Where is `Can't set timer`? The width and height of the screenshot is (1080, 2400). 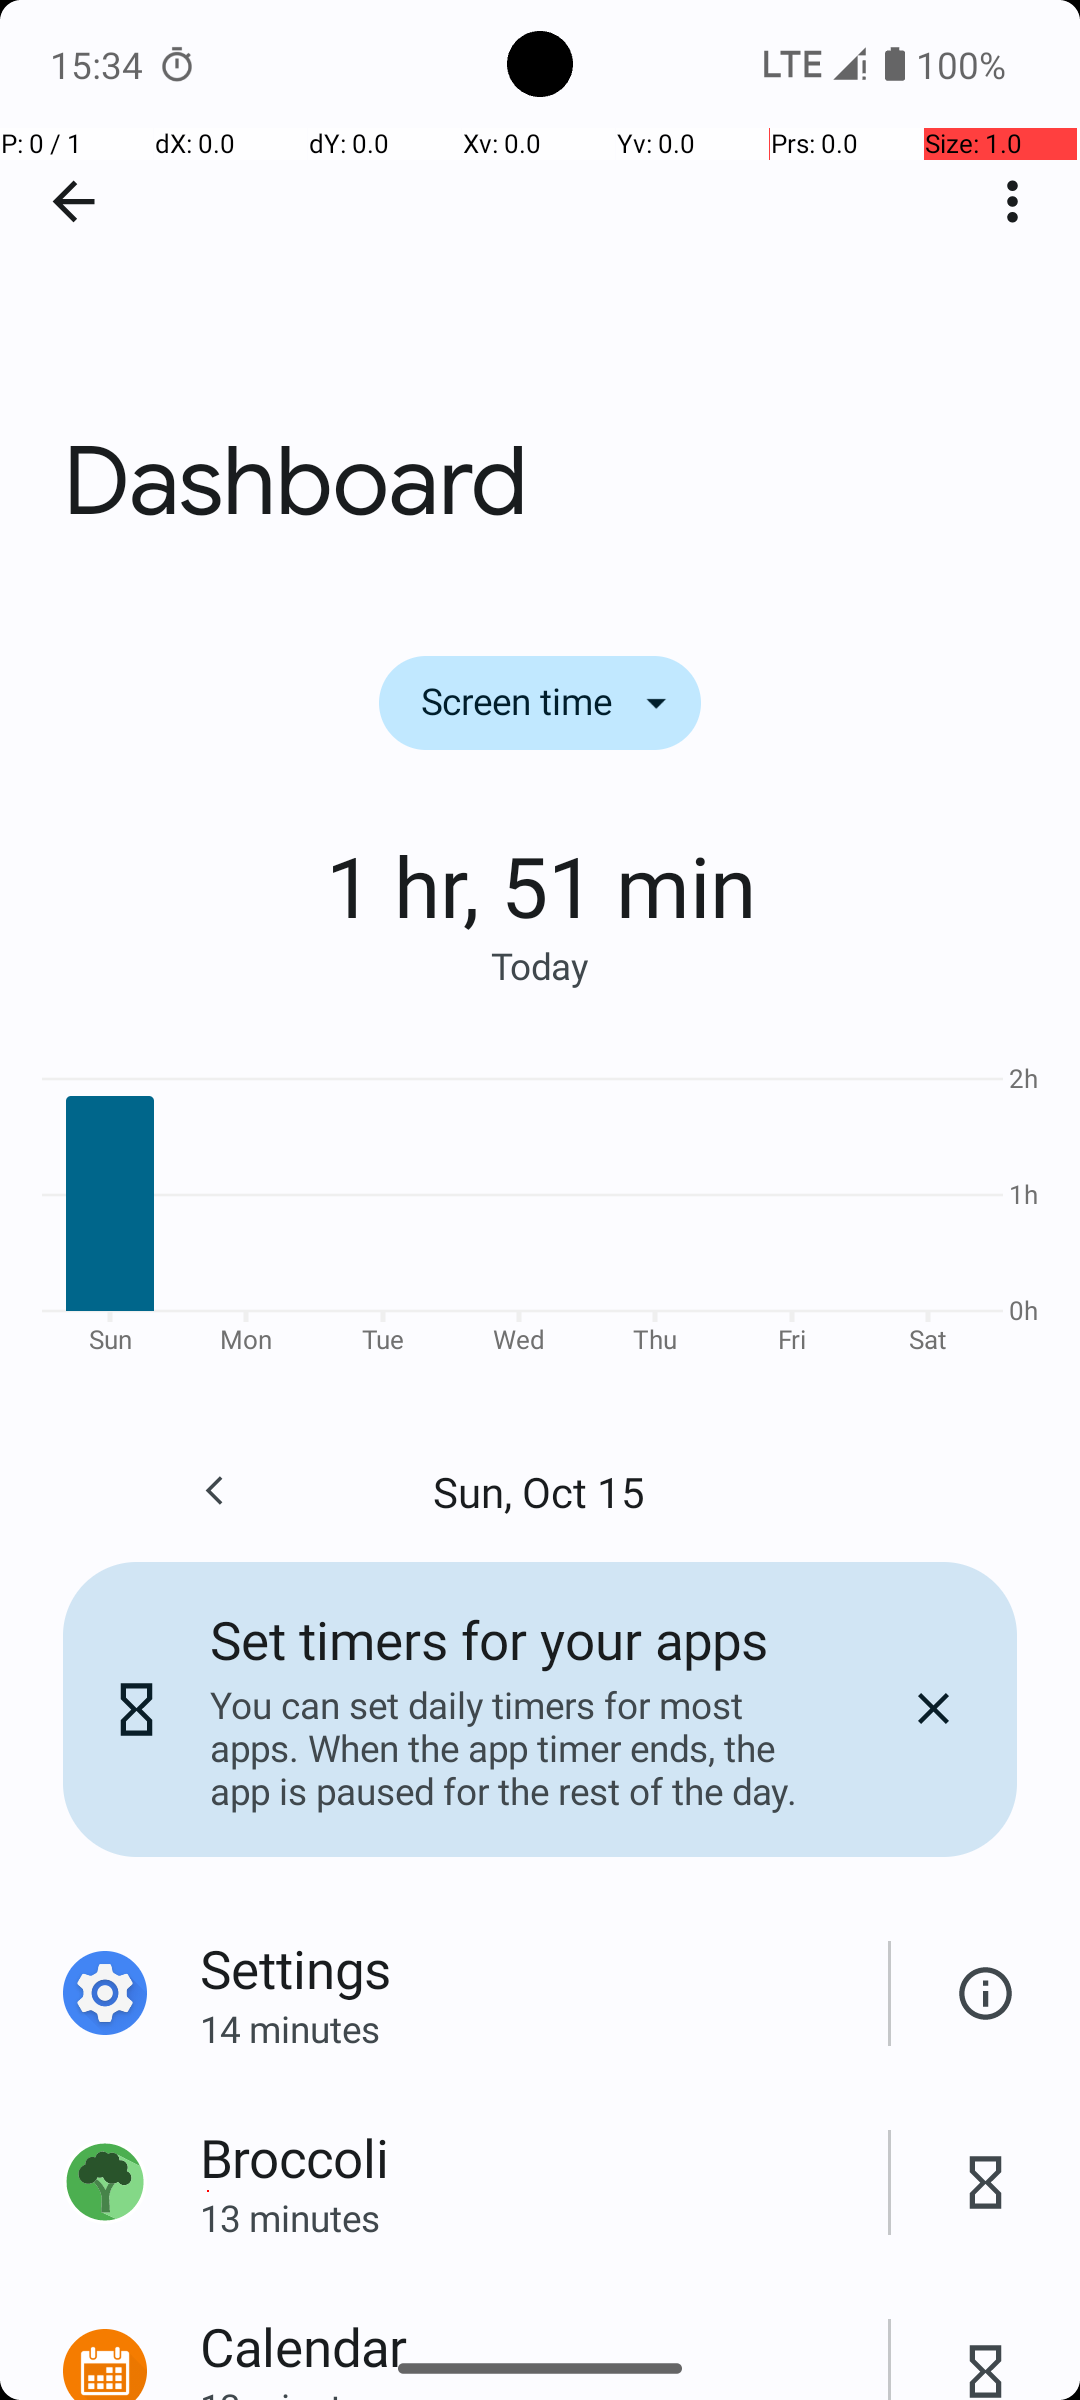 Can't set timer is located at coordinates (986, 1994).